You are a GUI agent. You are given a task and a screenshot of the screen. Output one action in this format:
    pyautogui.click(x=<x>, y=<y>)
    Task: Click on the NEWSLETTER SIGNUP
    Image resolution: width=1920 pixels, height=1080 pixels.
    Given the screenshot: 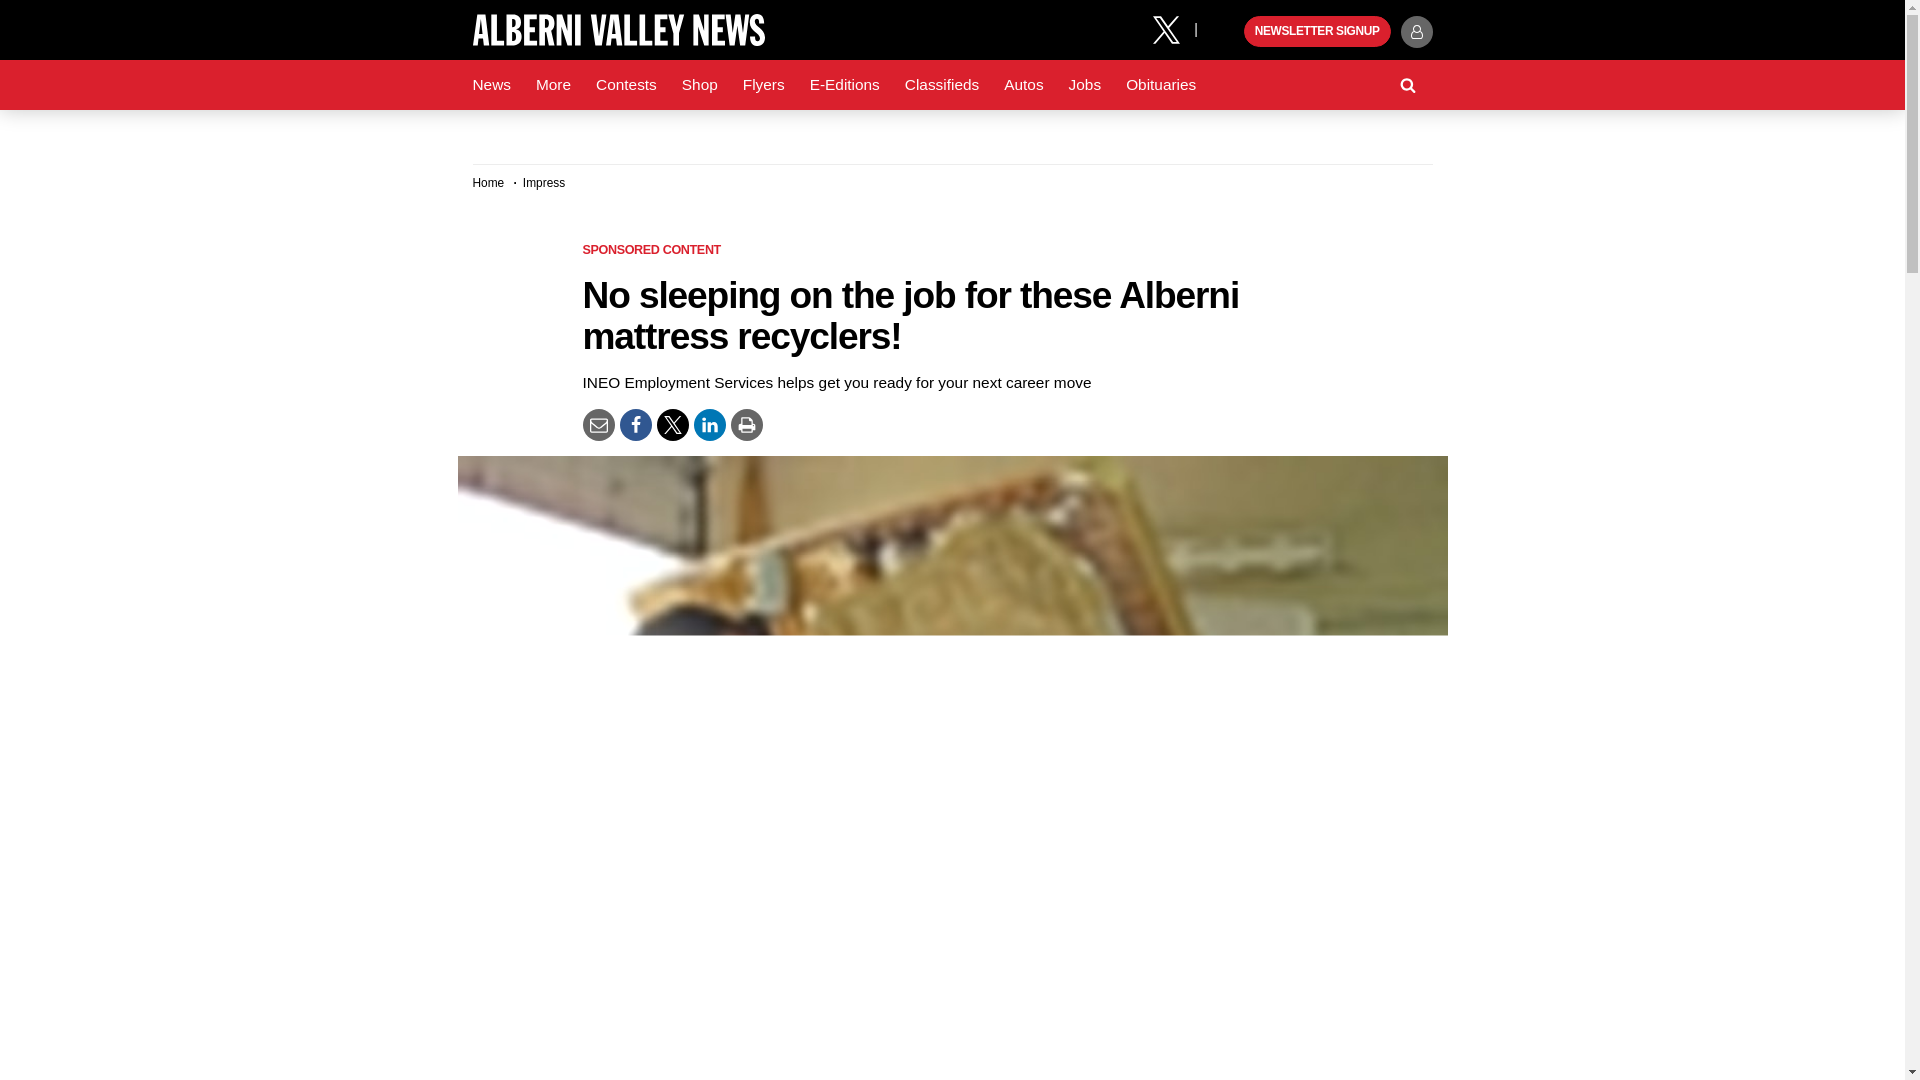 What is the action you would take?
    pyautogui.click(x=1317, y=32)
    